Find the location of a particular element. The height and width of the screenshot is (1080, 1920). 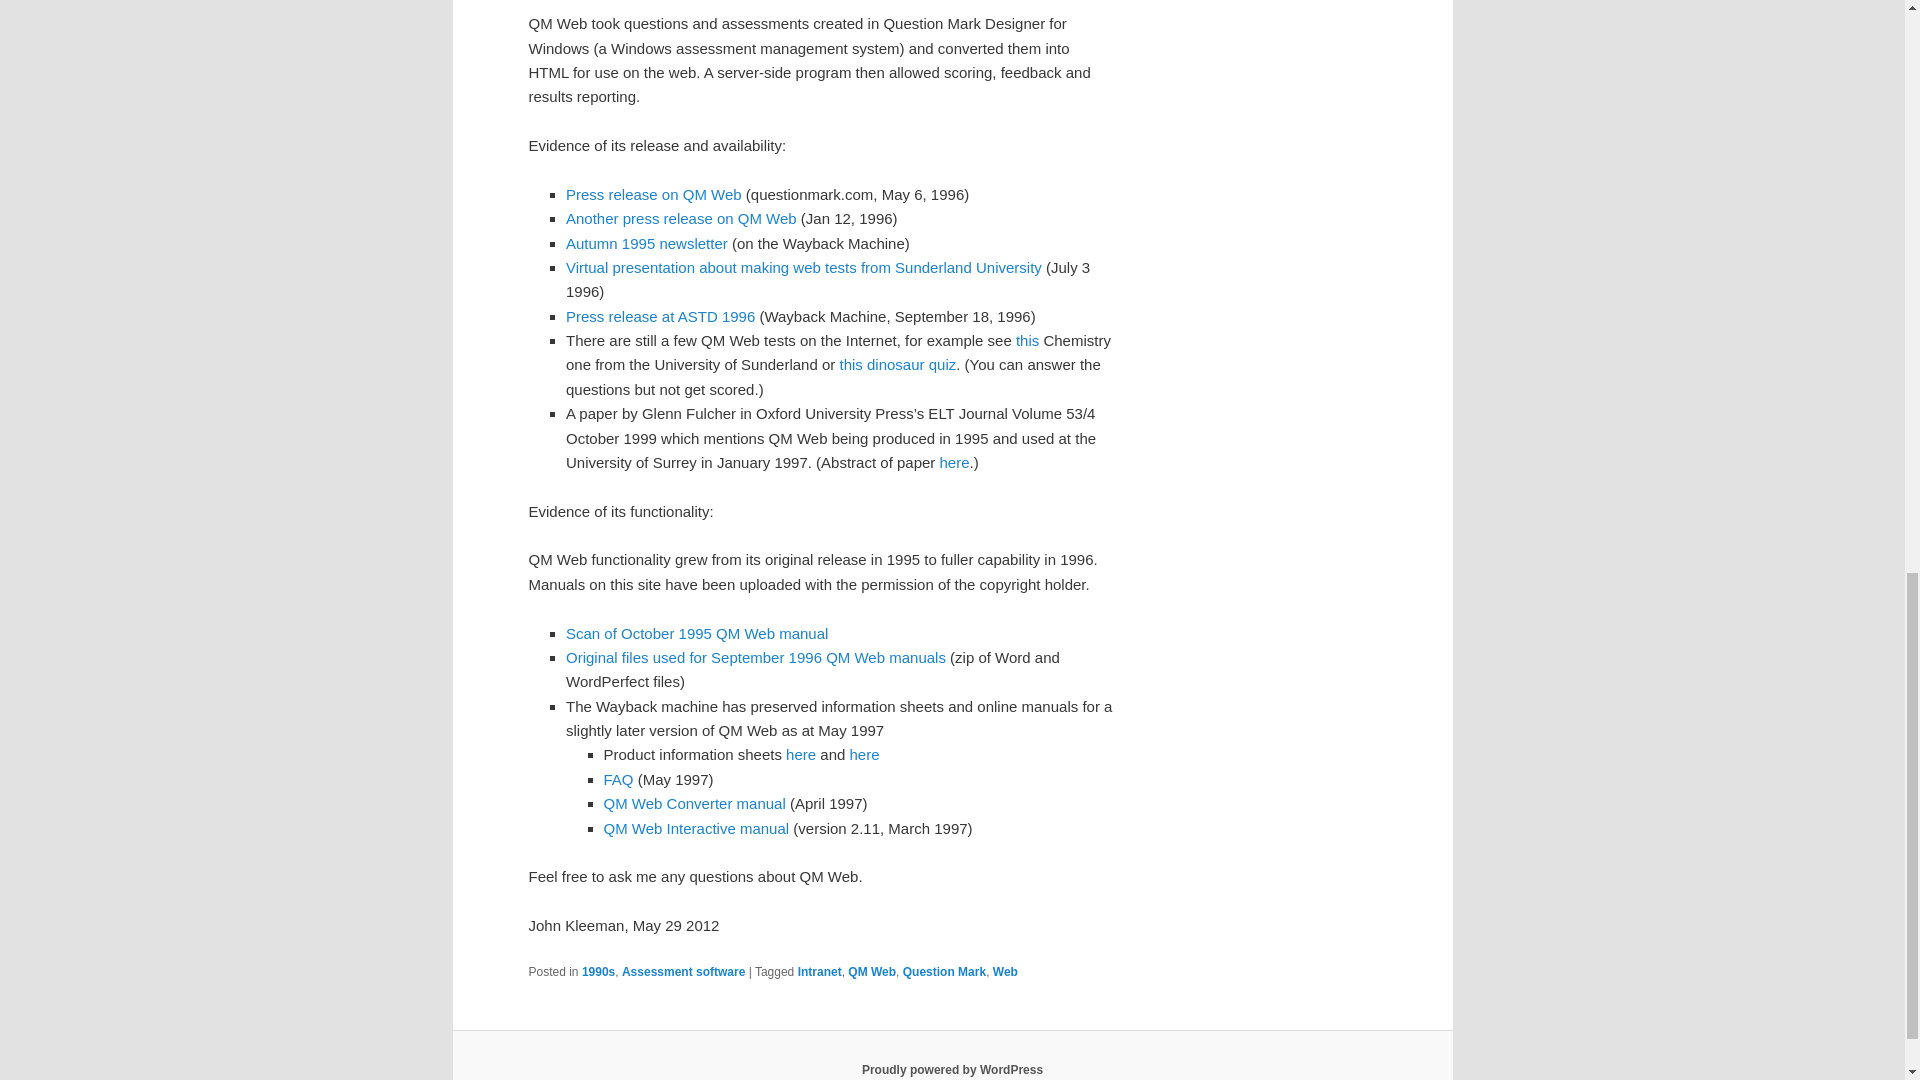

Autumn 1995 newsletter is located at coordinates (646, 243).